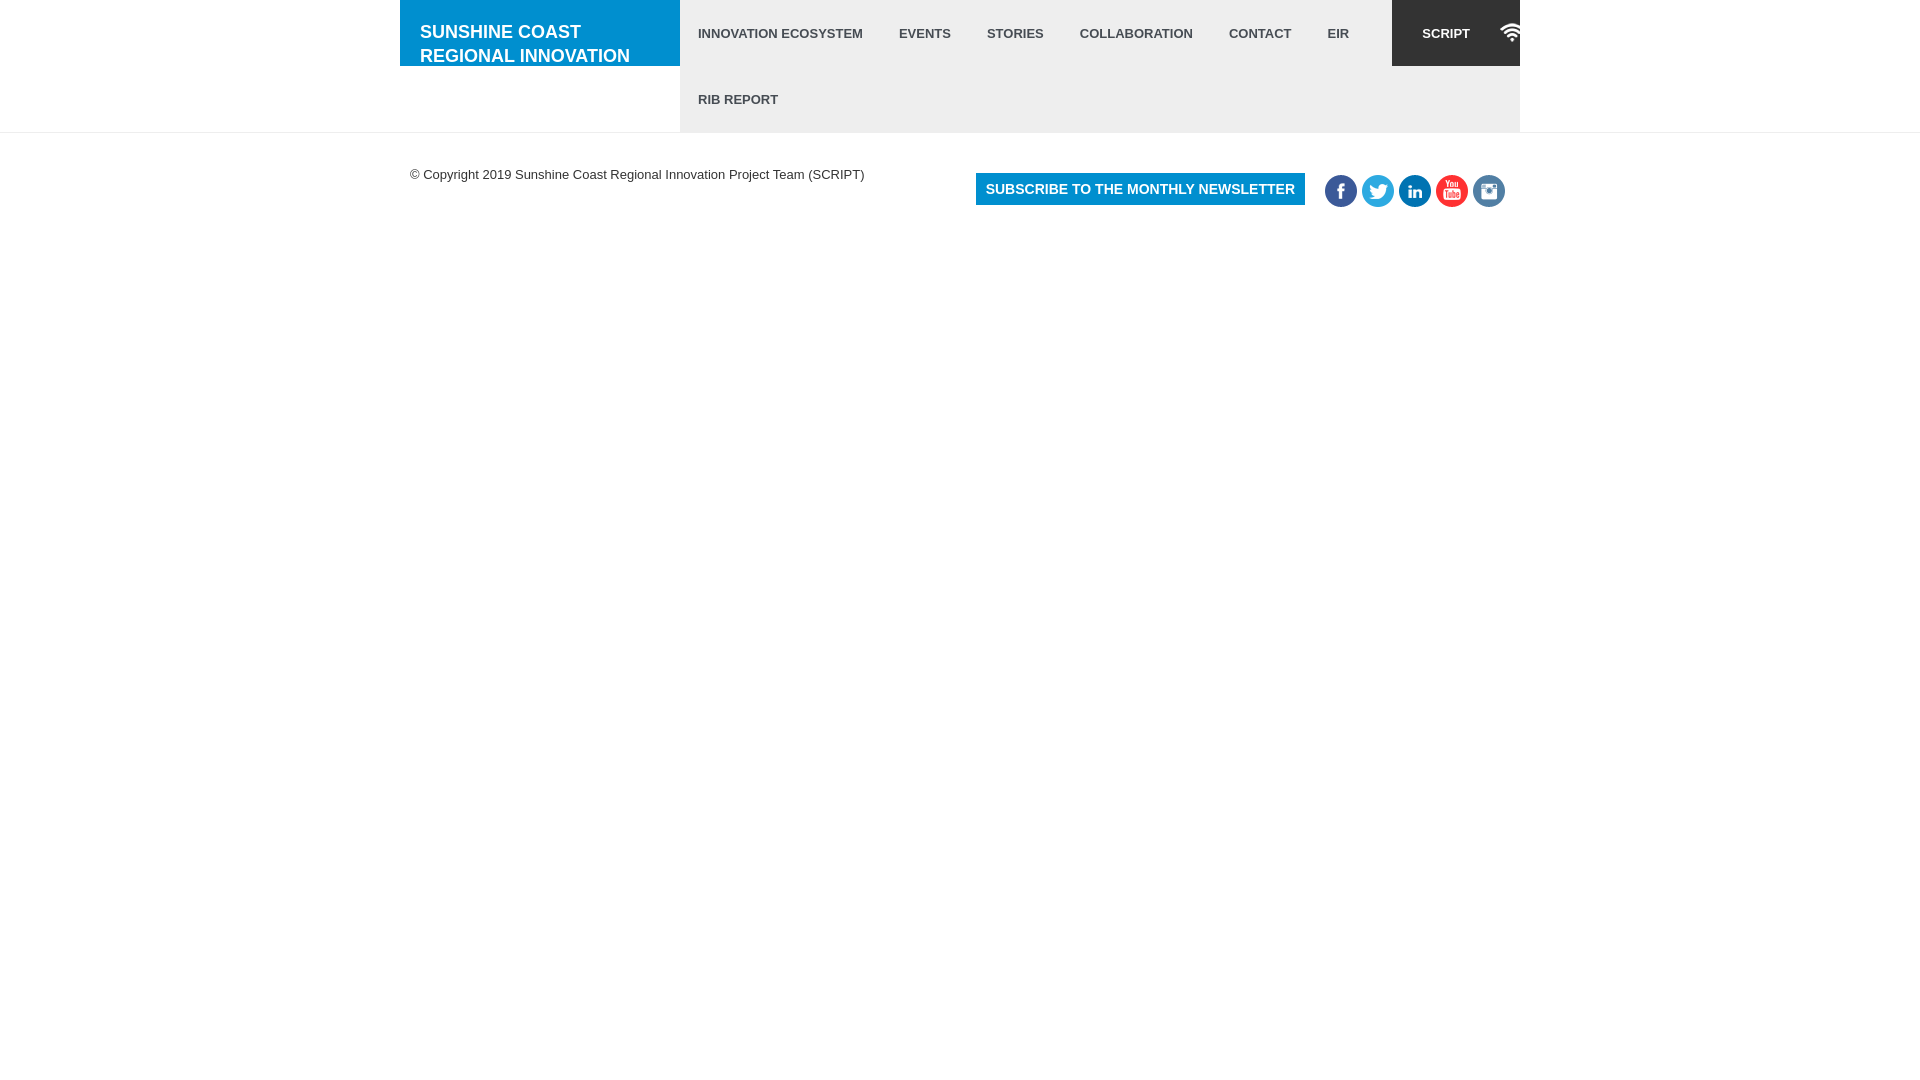 This screenshot has height=1080, width=1920. Describe the element at coordinates (1140, 189) in the screenshot. I see `SUBSCRIBE TO THE MONTHLY NEWSLETTER` at that location.